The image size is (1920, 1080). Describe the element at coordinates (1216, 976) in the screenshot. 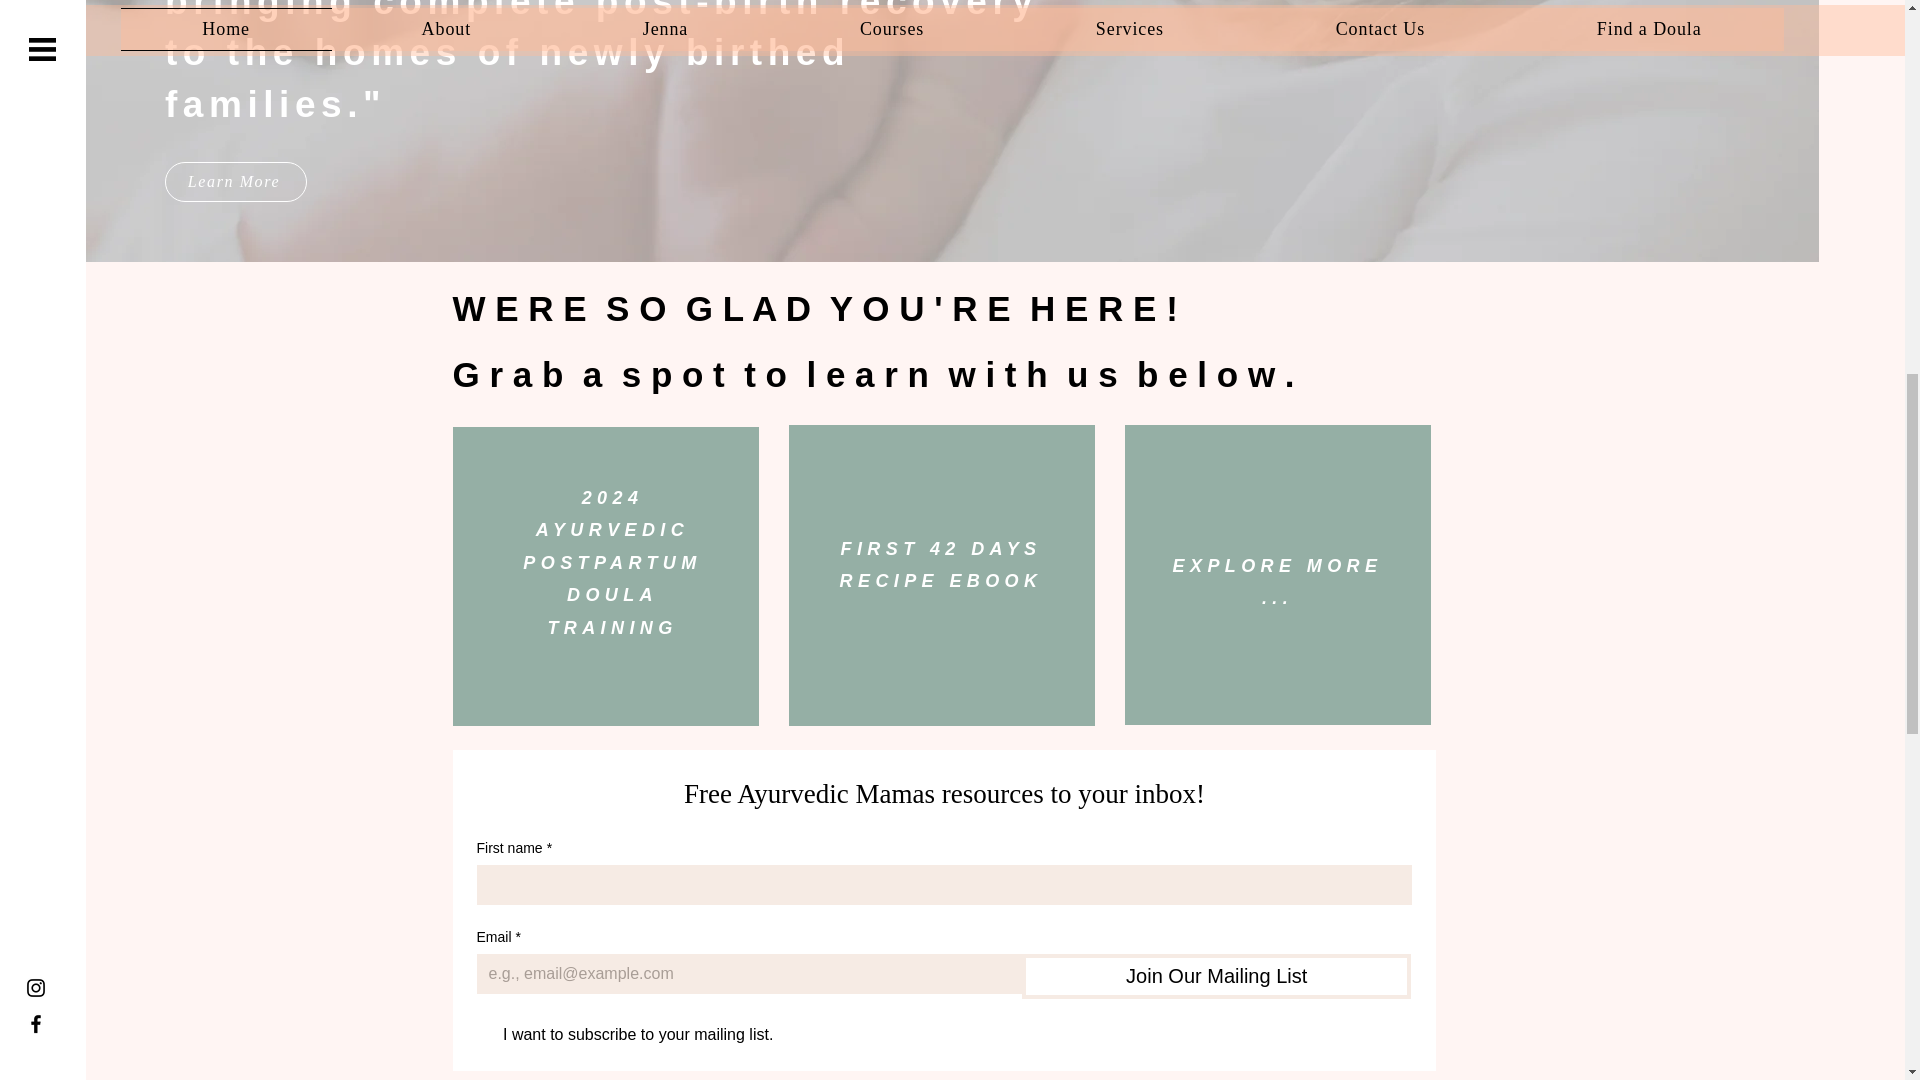

I see `on` at that location.